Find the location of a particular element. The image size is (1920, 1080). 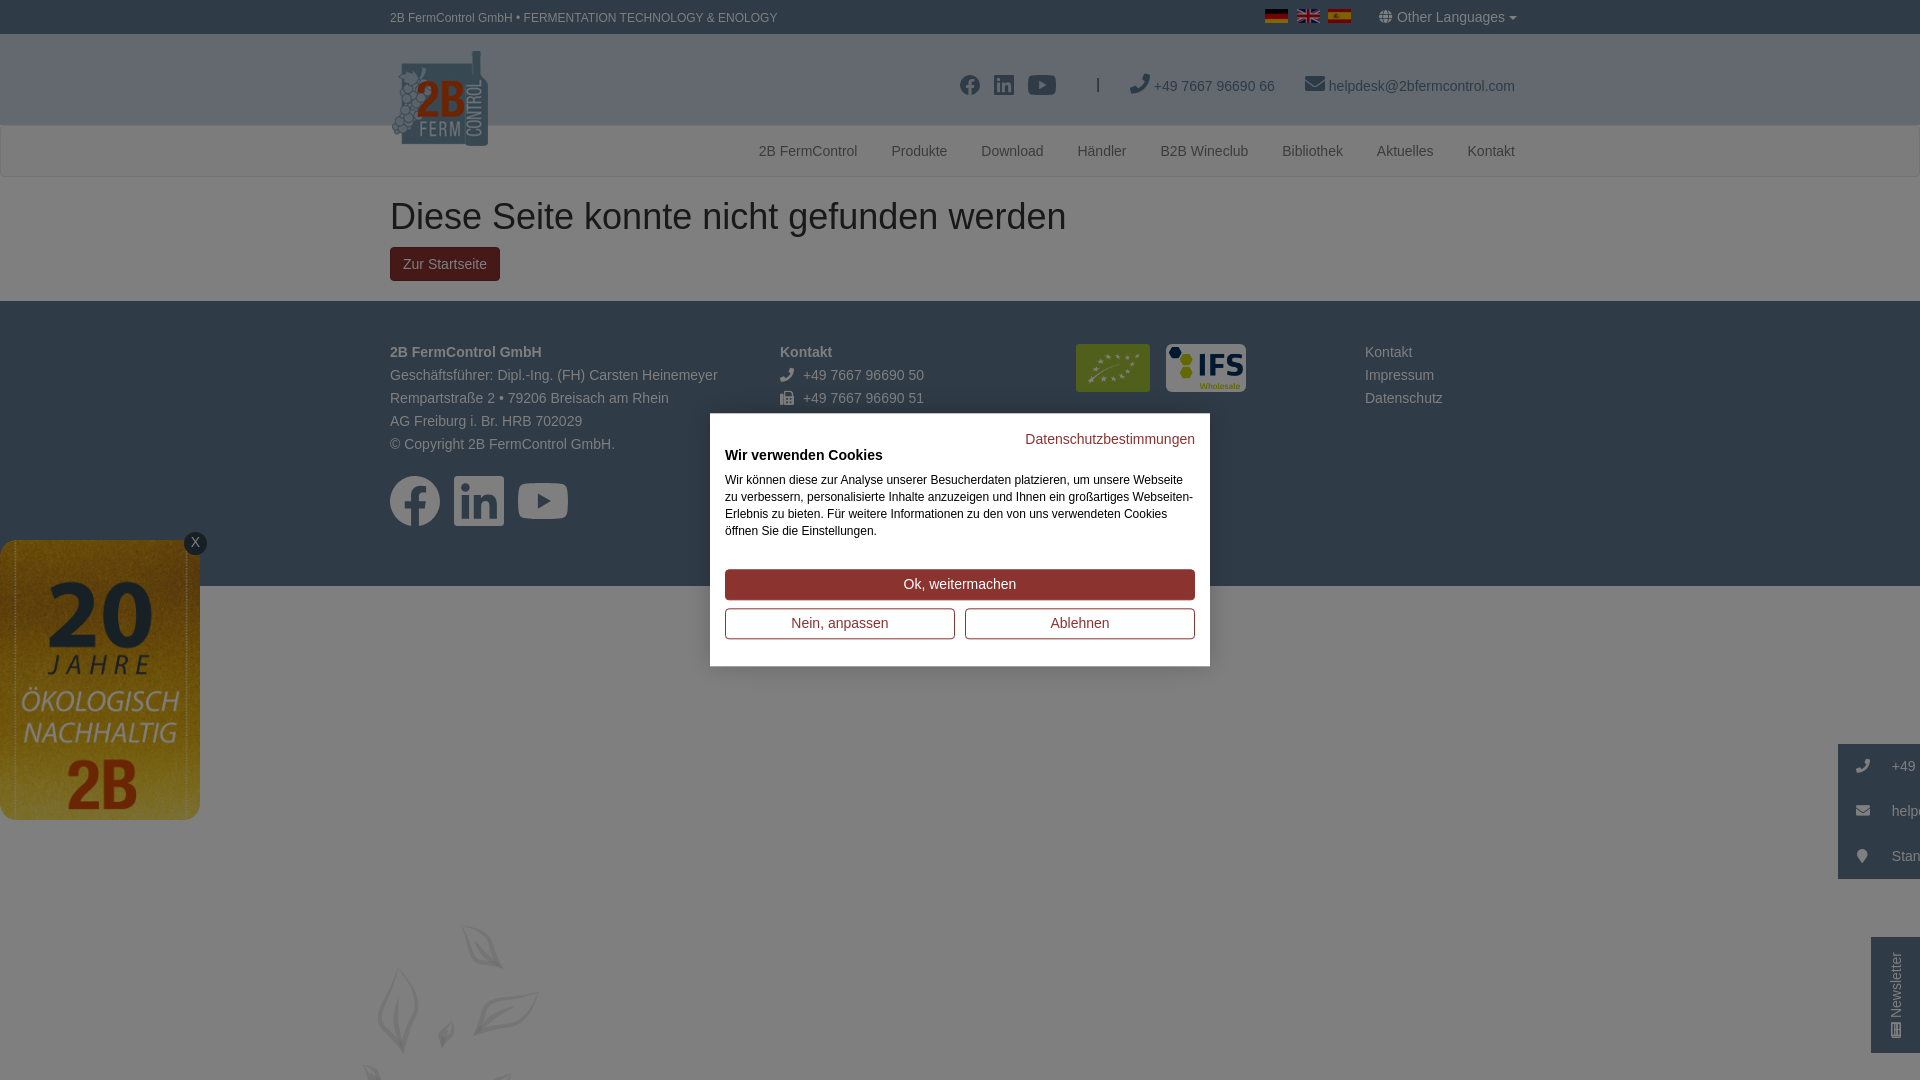

Datenschutzbestimmungen is located at coordinates (1110, 438).